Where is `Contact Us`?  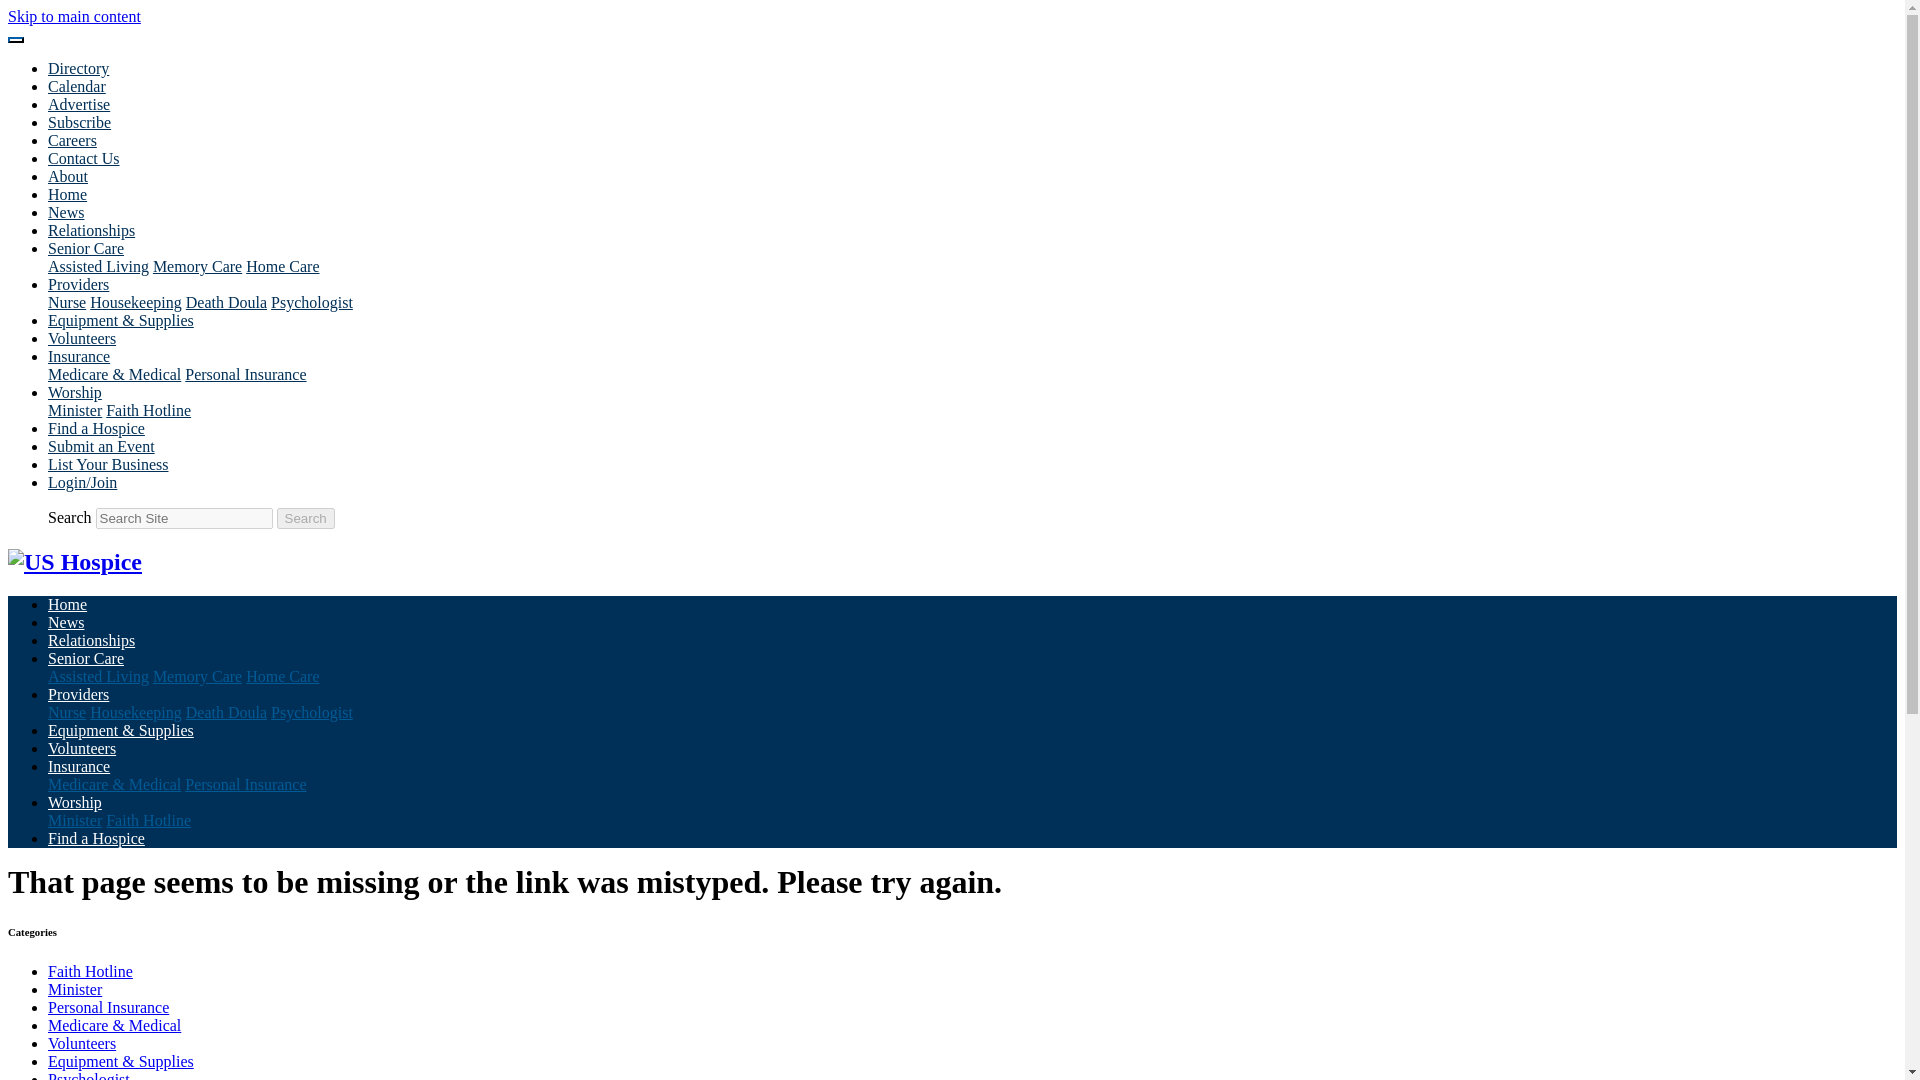
Contact Us is located at coordinates (84, 158).